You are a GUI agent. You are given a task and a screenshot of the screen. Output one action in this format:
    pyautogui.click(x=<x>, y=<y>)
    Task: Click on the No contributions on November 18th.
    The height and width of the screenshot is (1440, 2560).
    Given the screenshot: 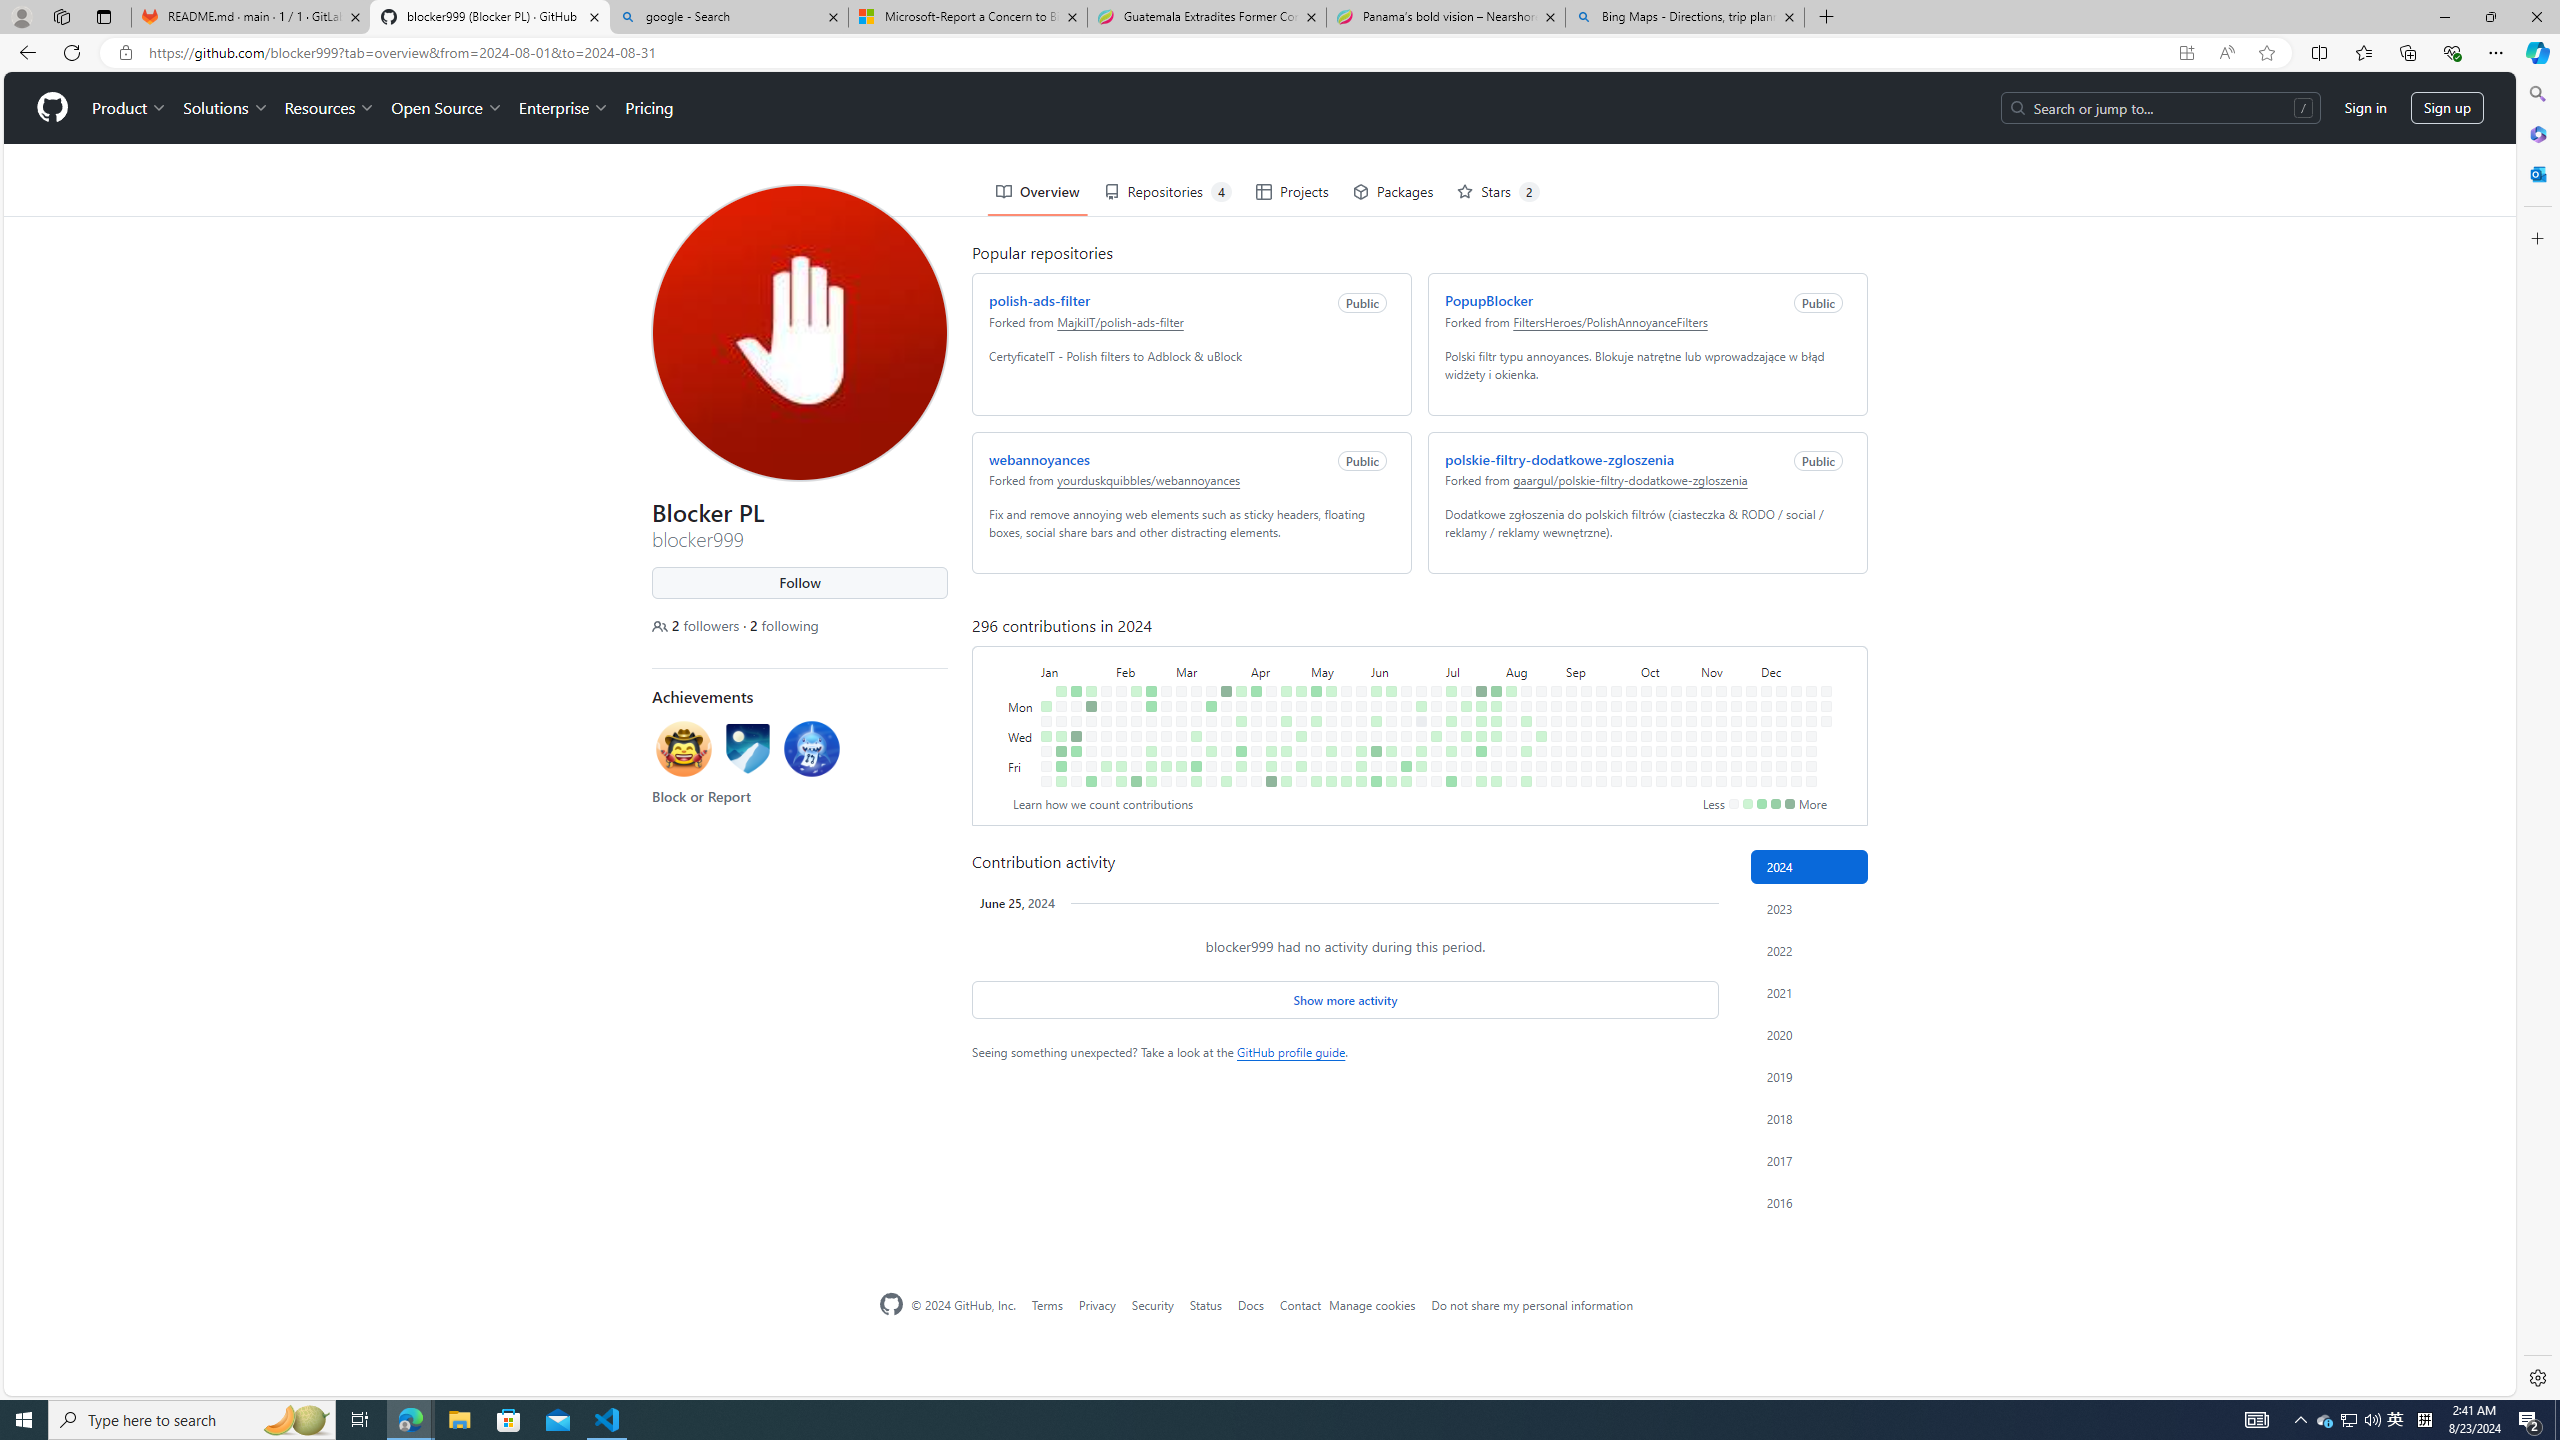 What is the action you would take?
    pyautogui.click(x=1733, y=634)
    